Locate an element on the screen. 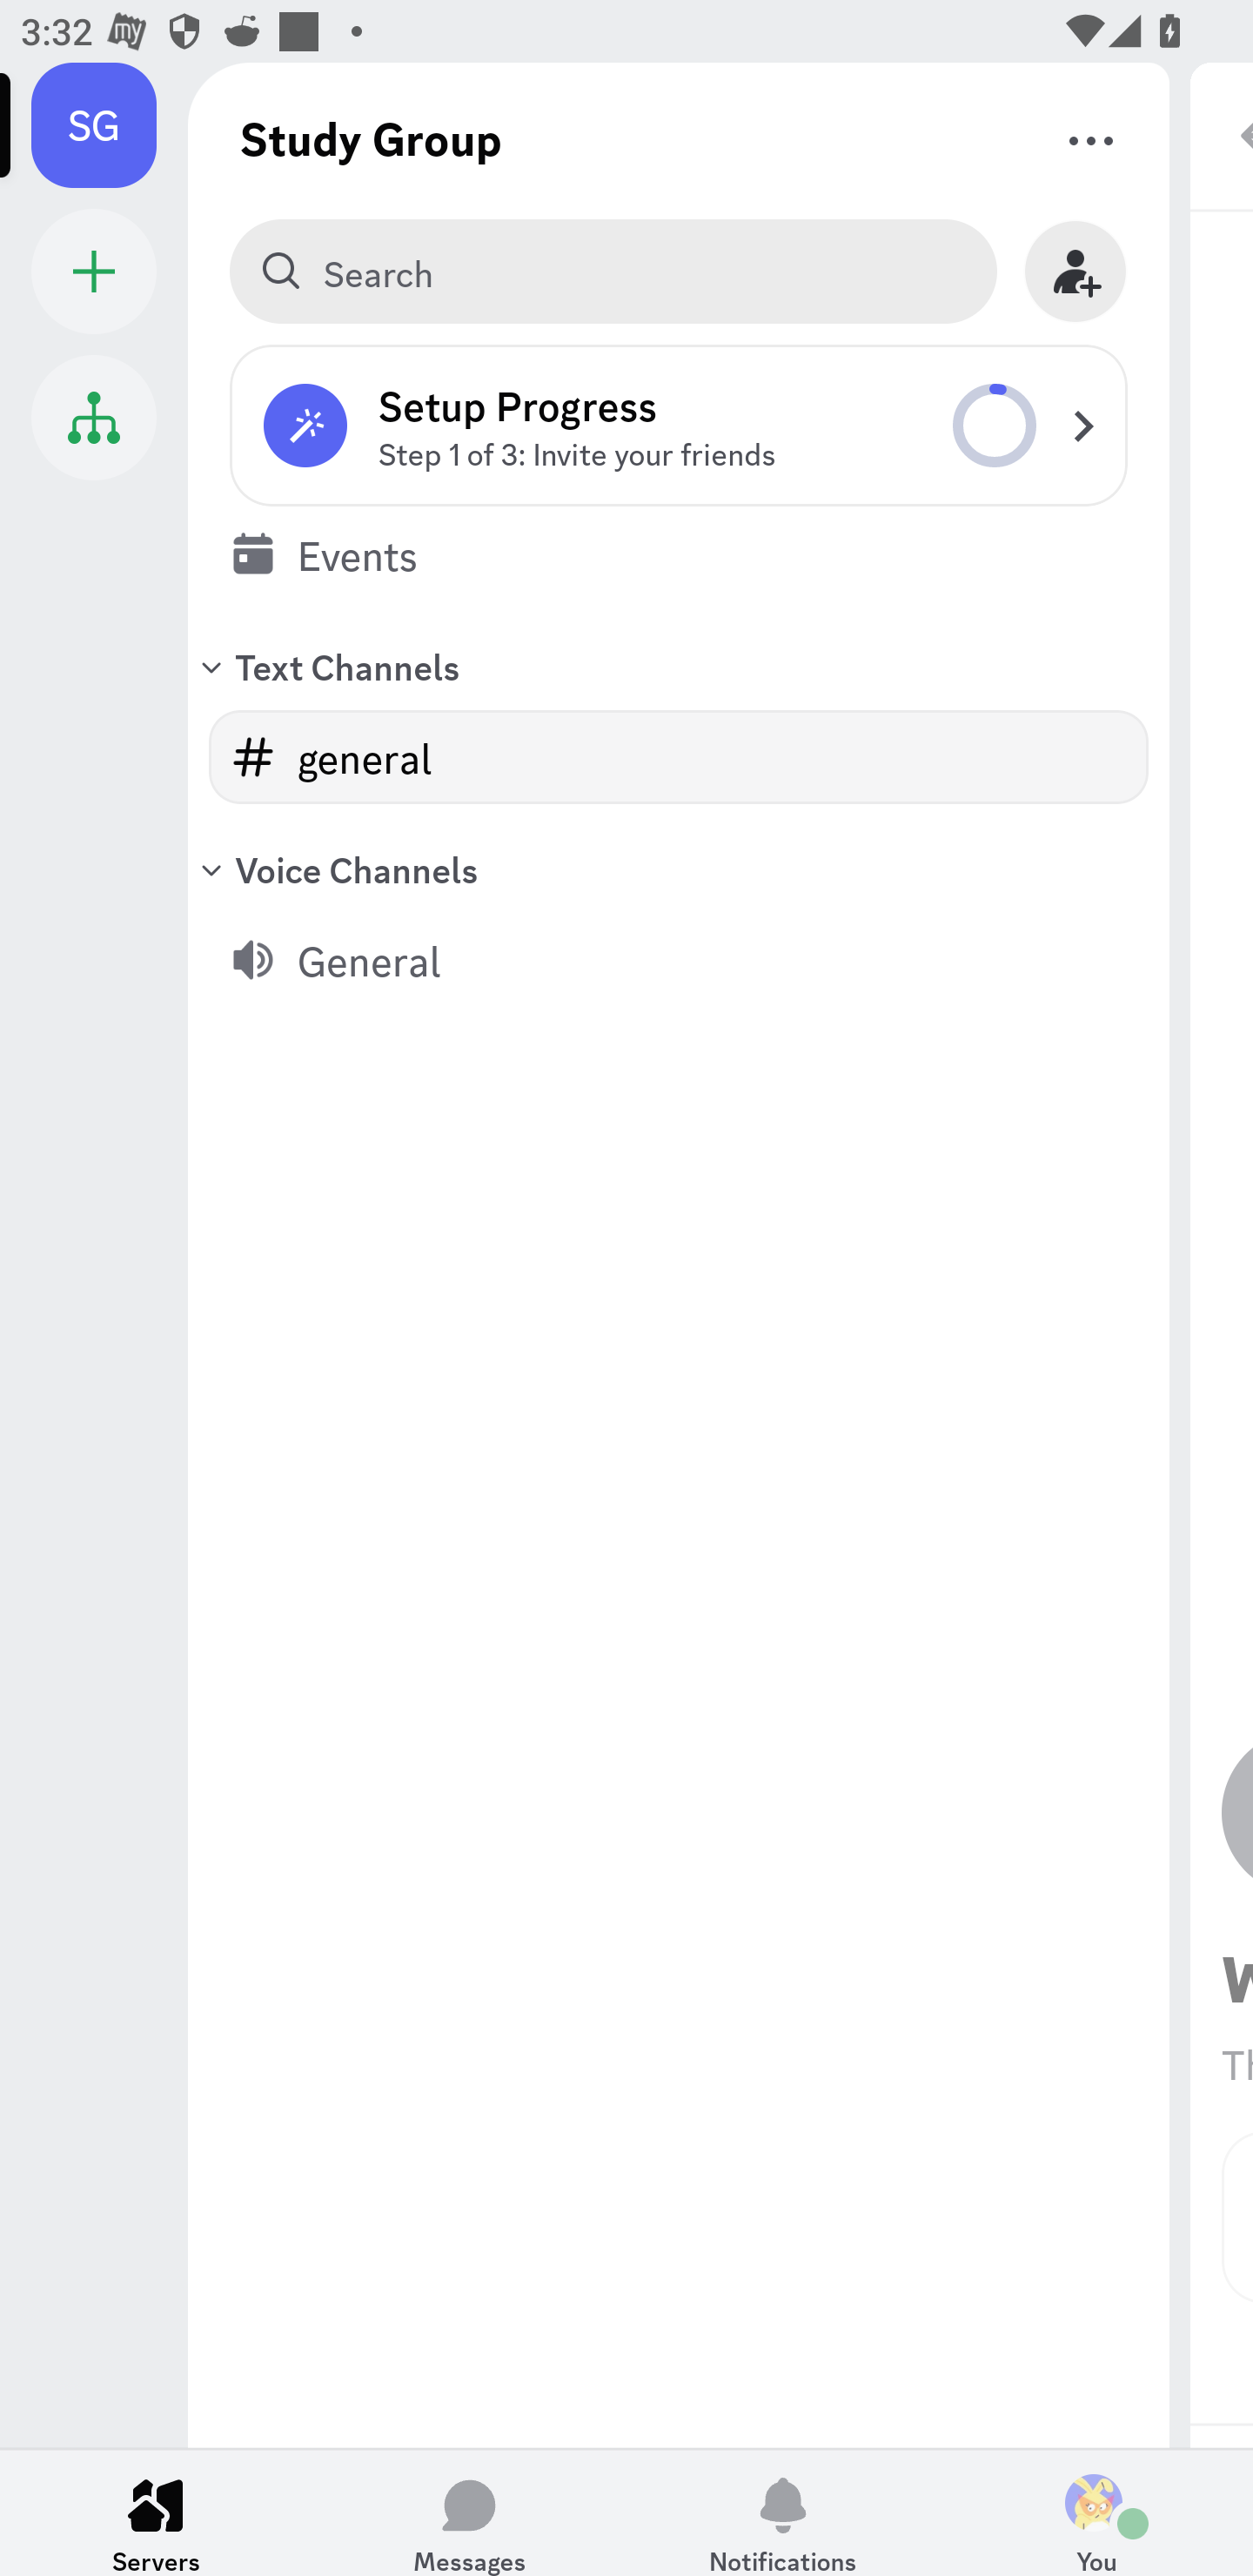 The height and width of the screenshot is (2576, 1253). Search is located at coordinates (613, 272).